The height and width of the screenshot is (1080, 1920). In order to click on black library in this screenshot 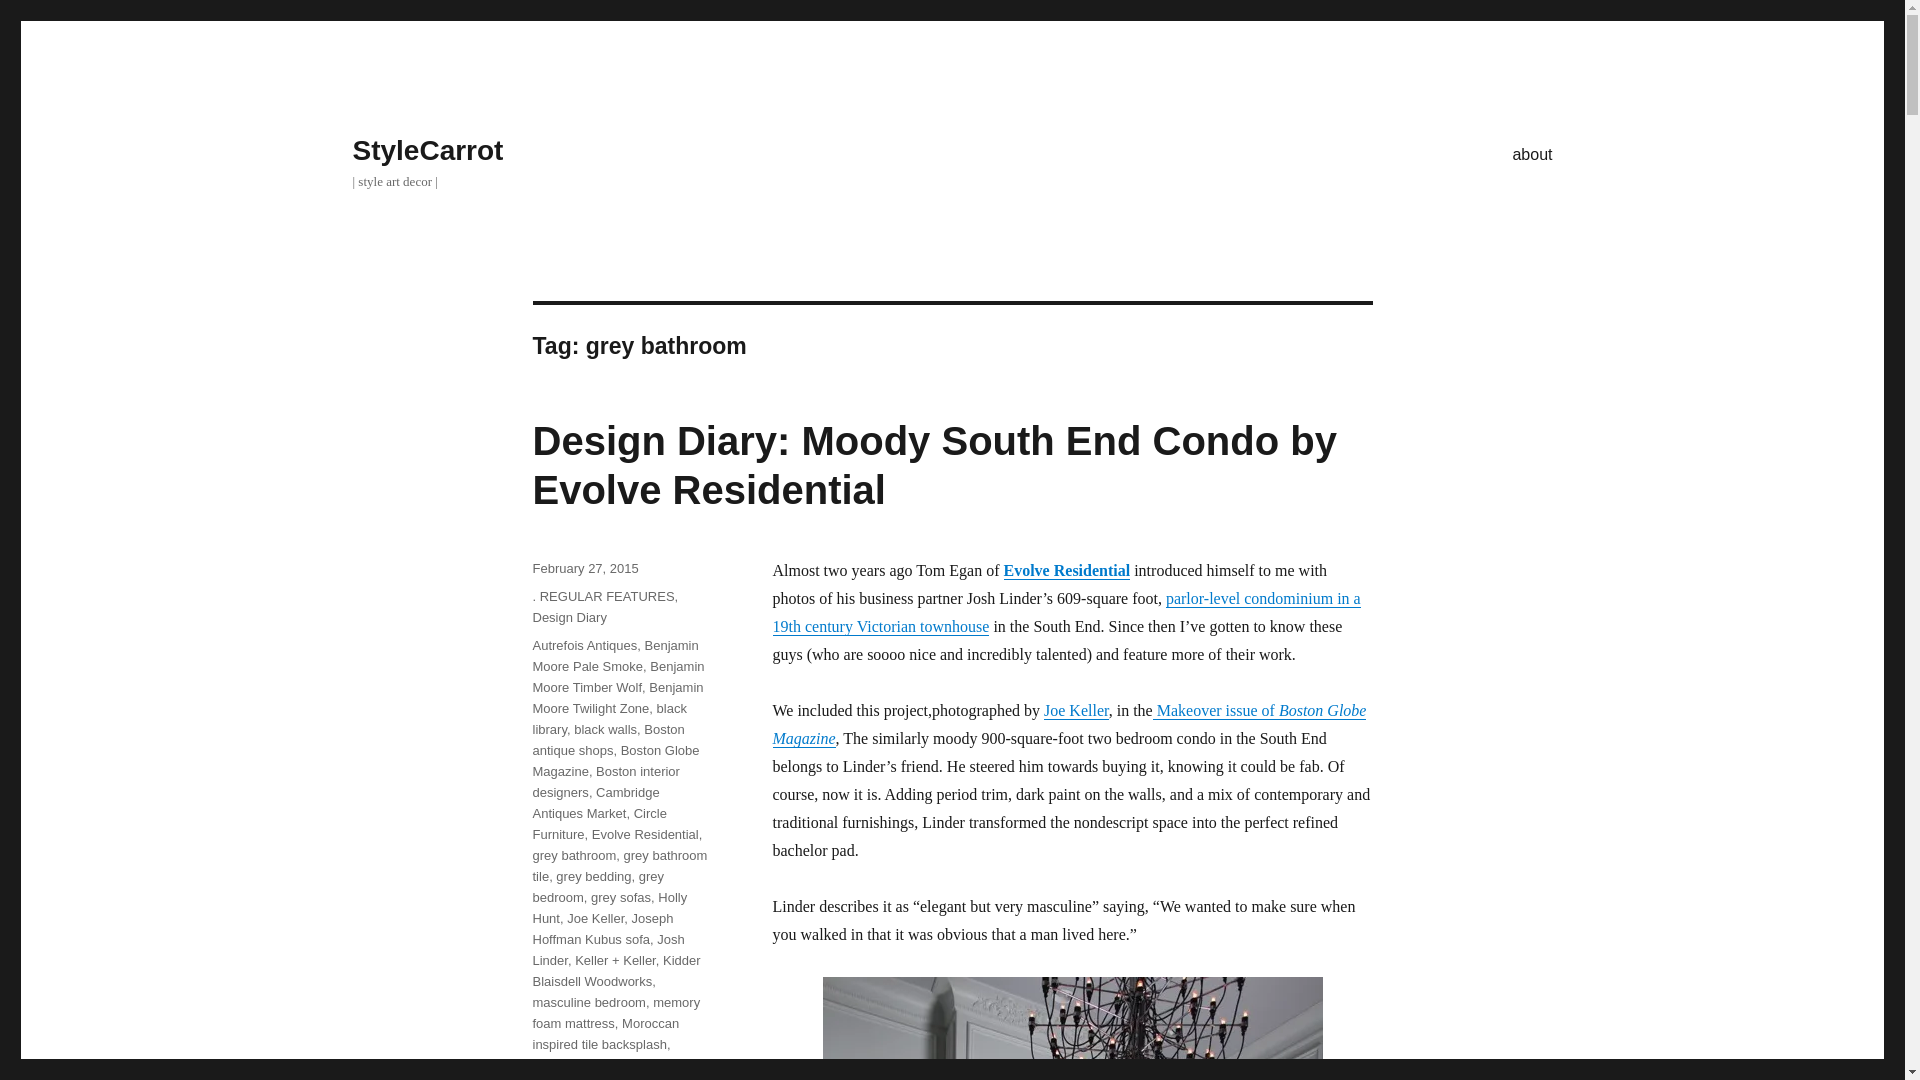, I will do `click(608, 718)`.